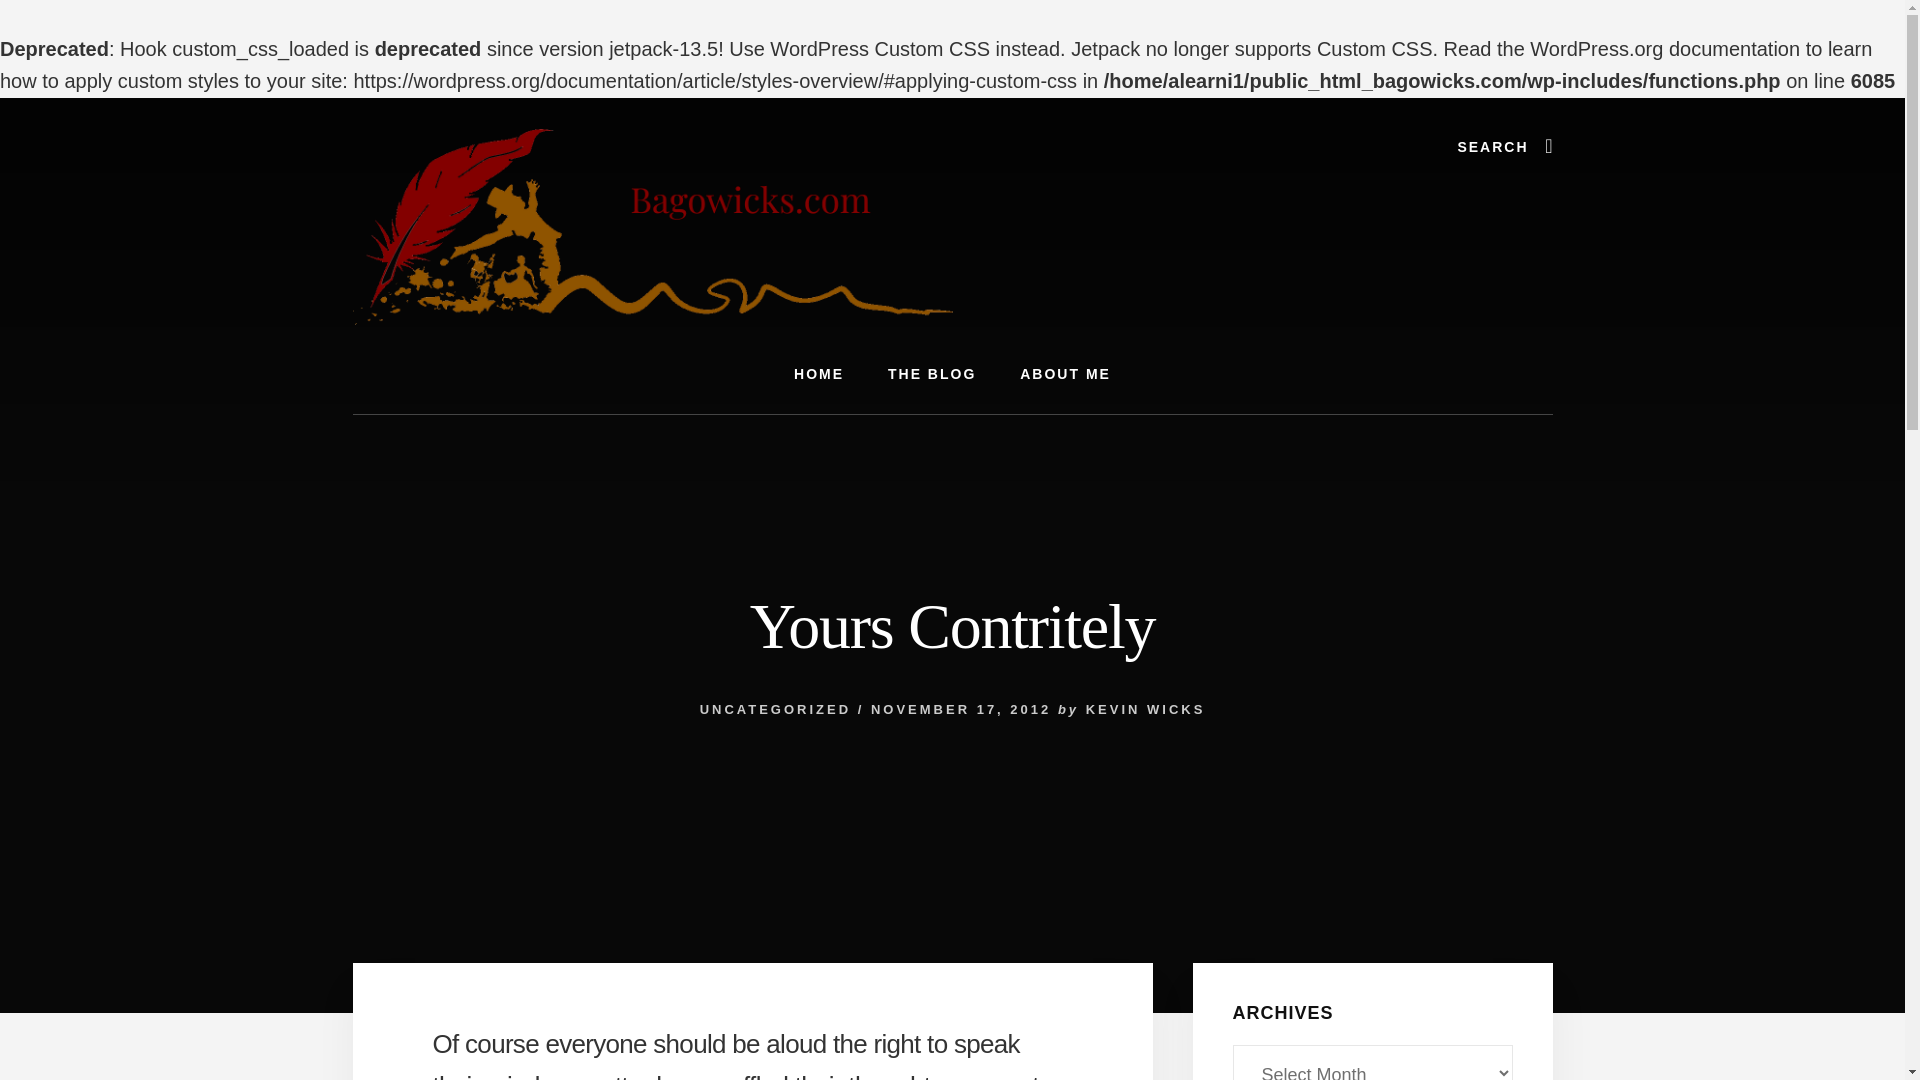  What do you see at coordinates (1065, 374) in the screenshot?
I see `ABOUT ME` at bounding box center [1065, 374].